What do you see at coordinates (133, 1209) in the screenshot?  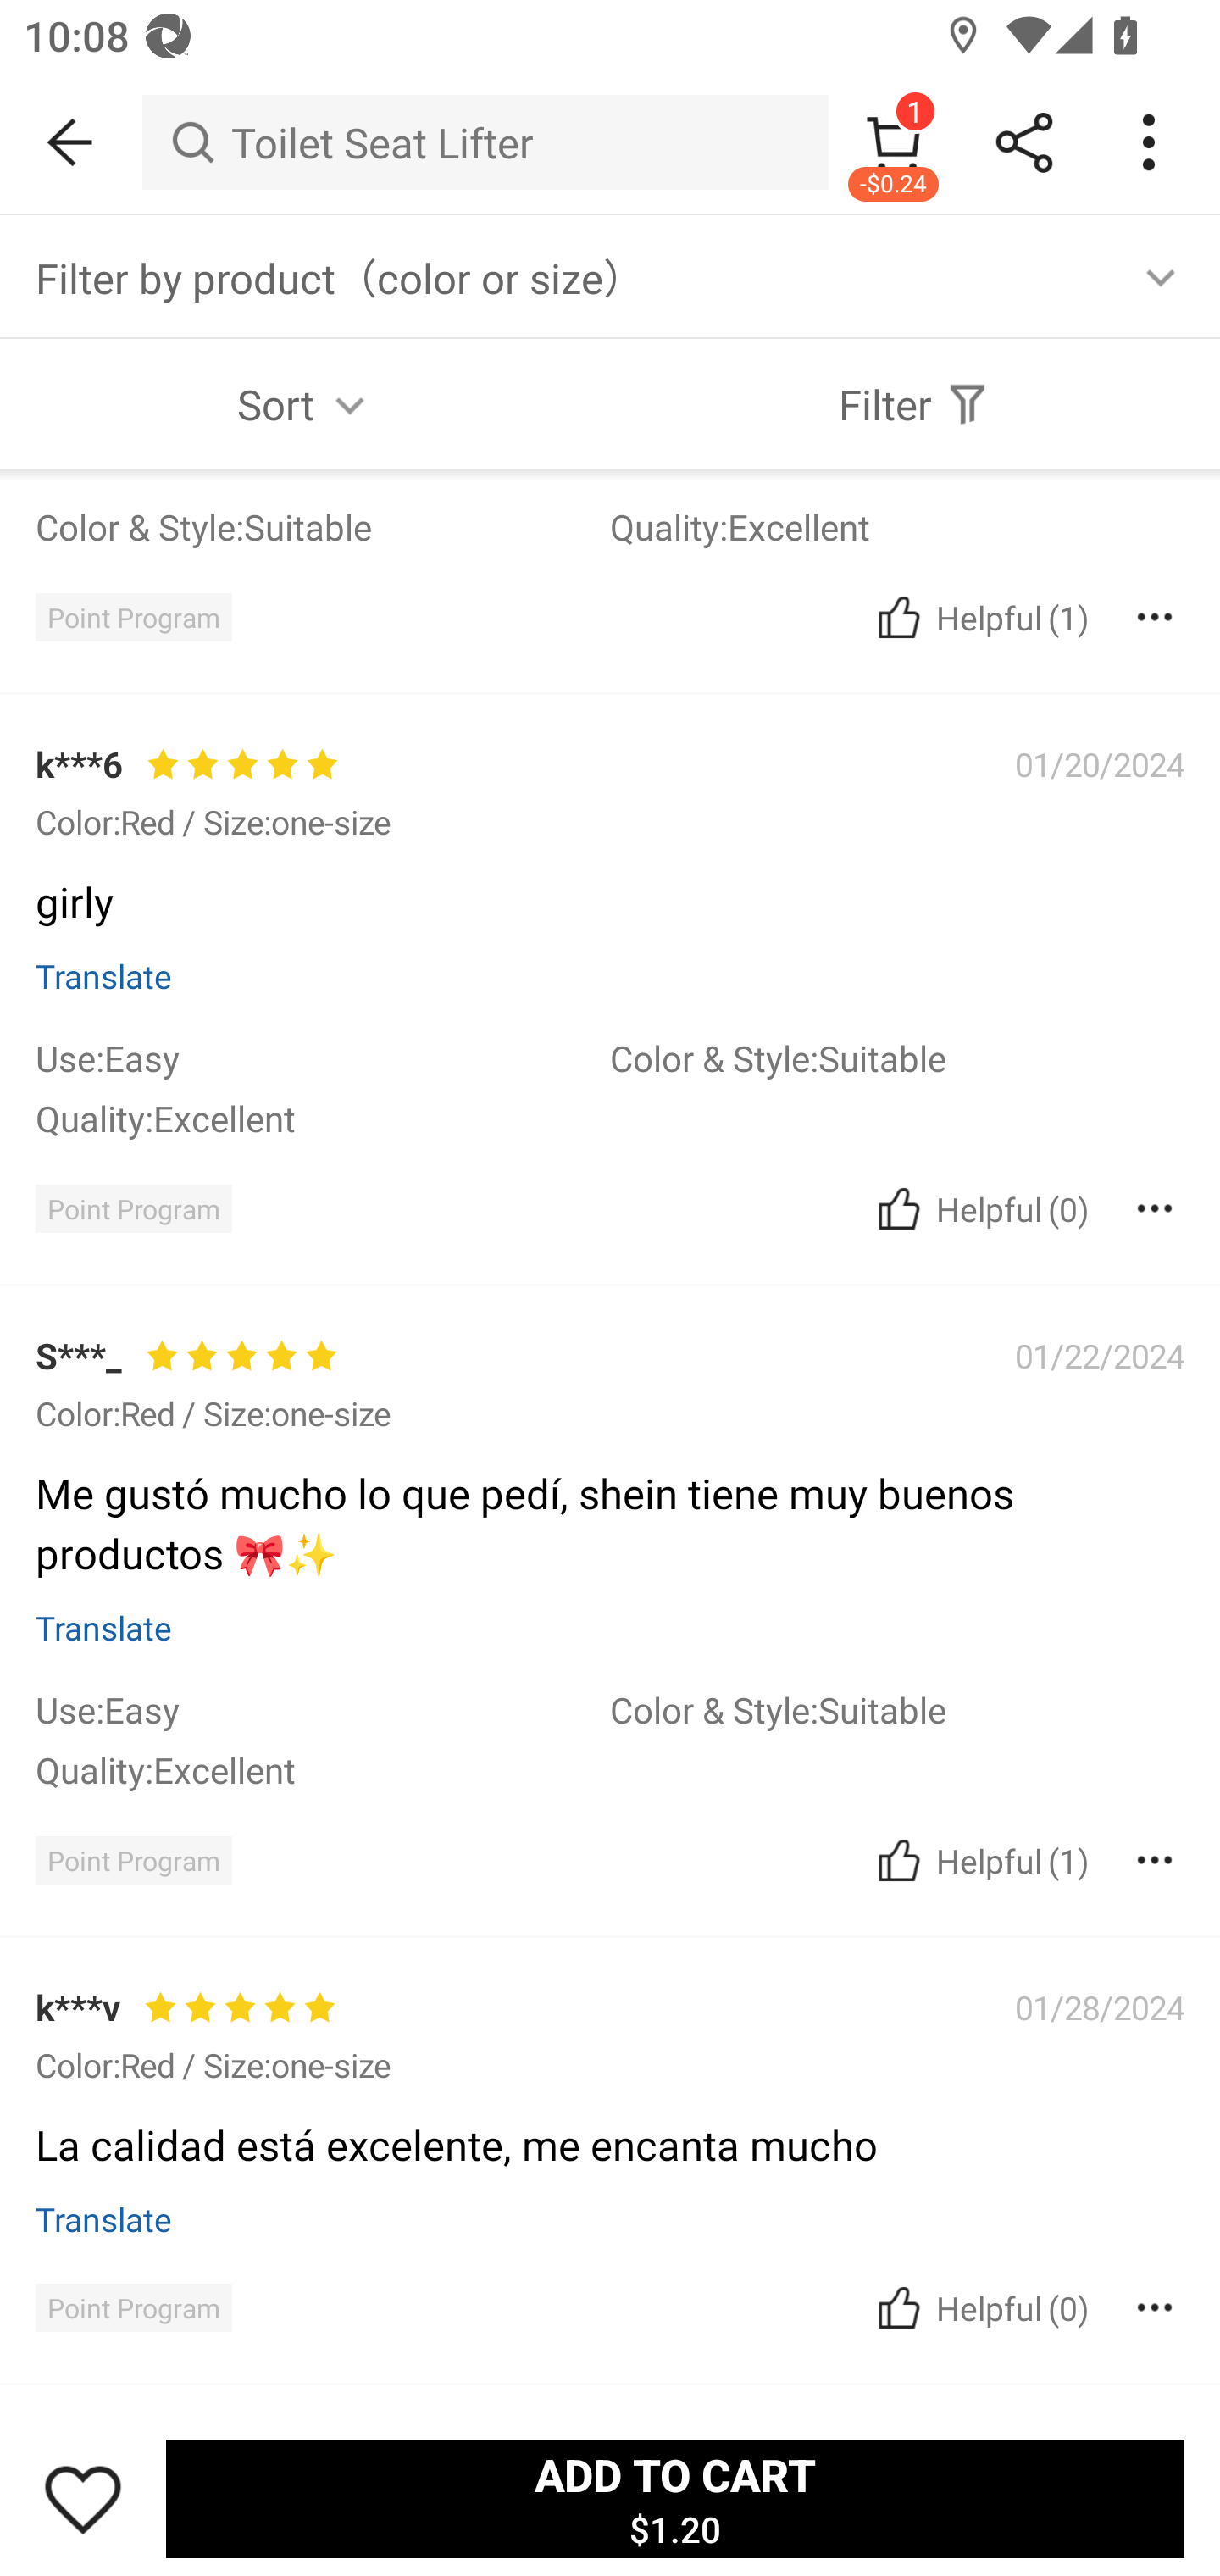 I see `Point Program` at bounding box center [133, 1209].